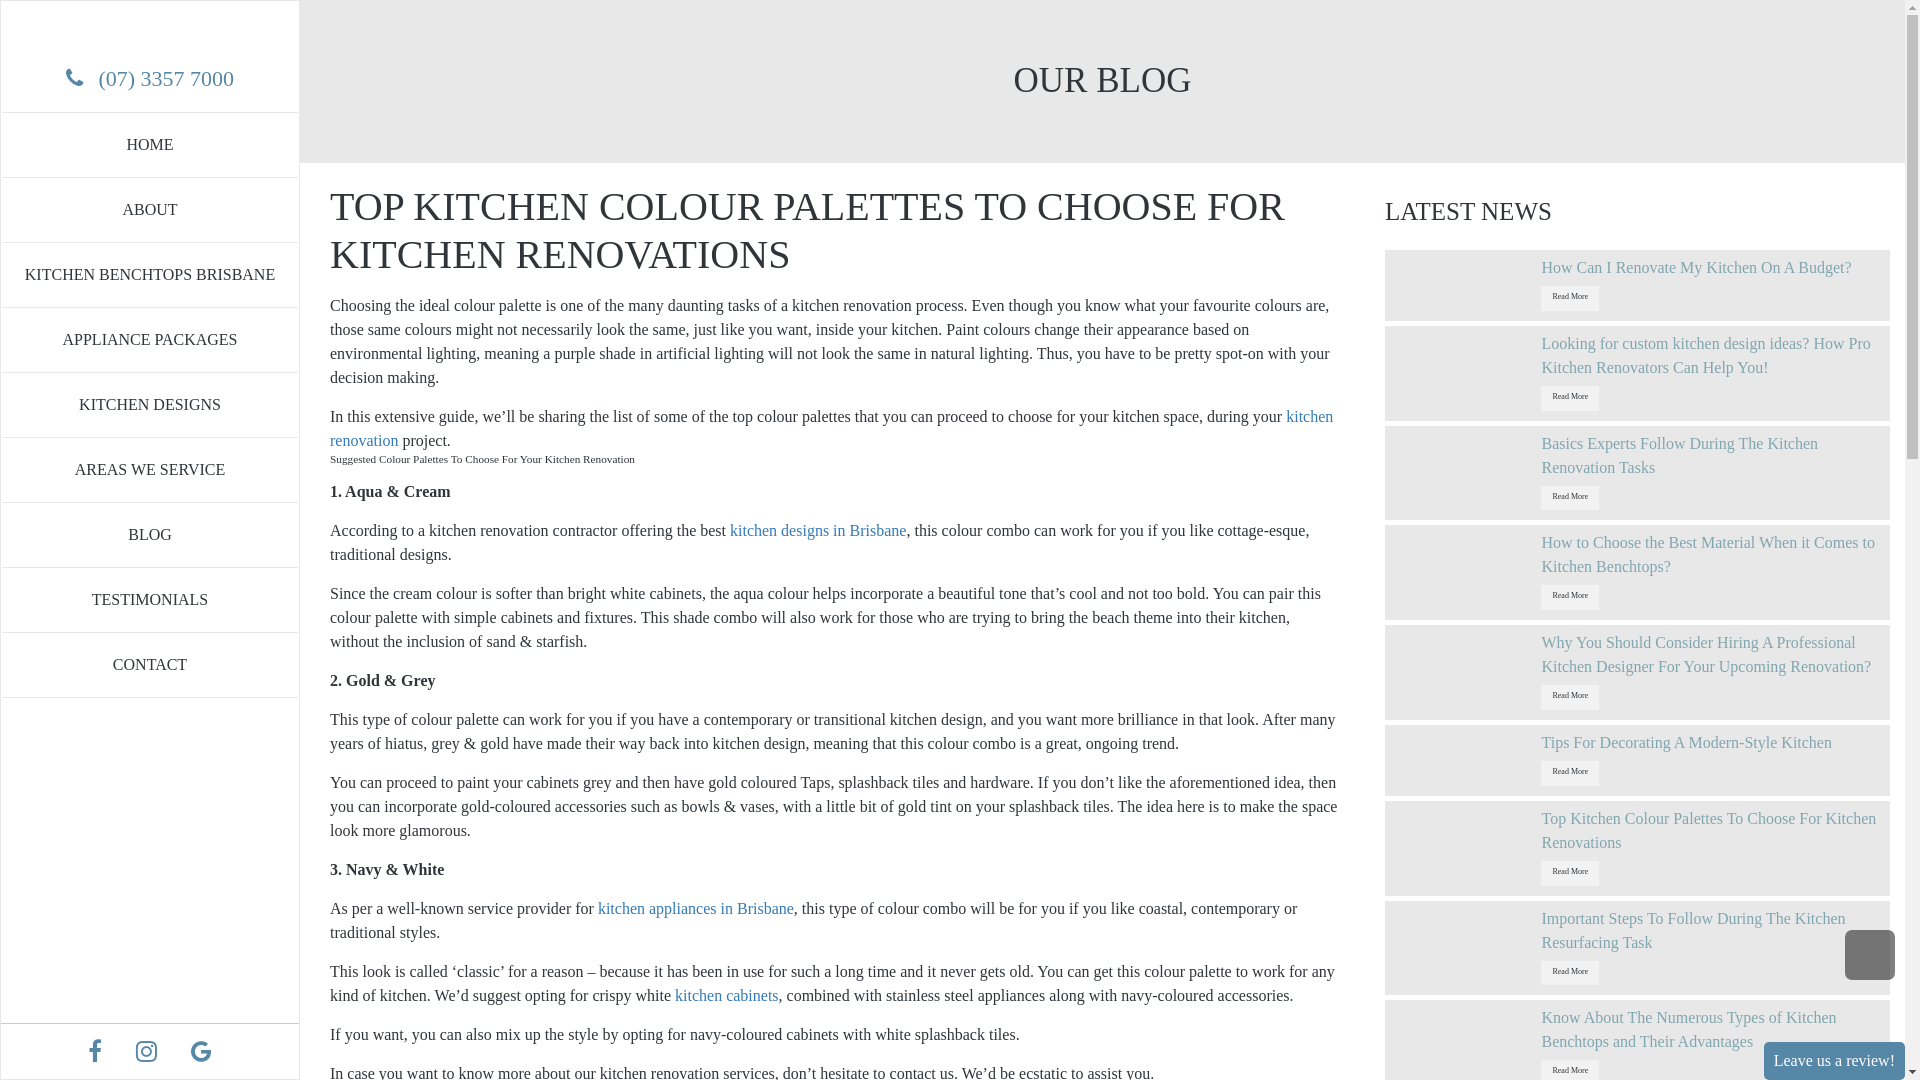 The width and height of the screenshot is (1920, 1080). Describe the element at coordinates (696, 908) in the screenshot. I see `kitchen appliances in Brisbane` at that location.